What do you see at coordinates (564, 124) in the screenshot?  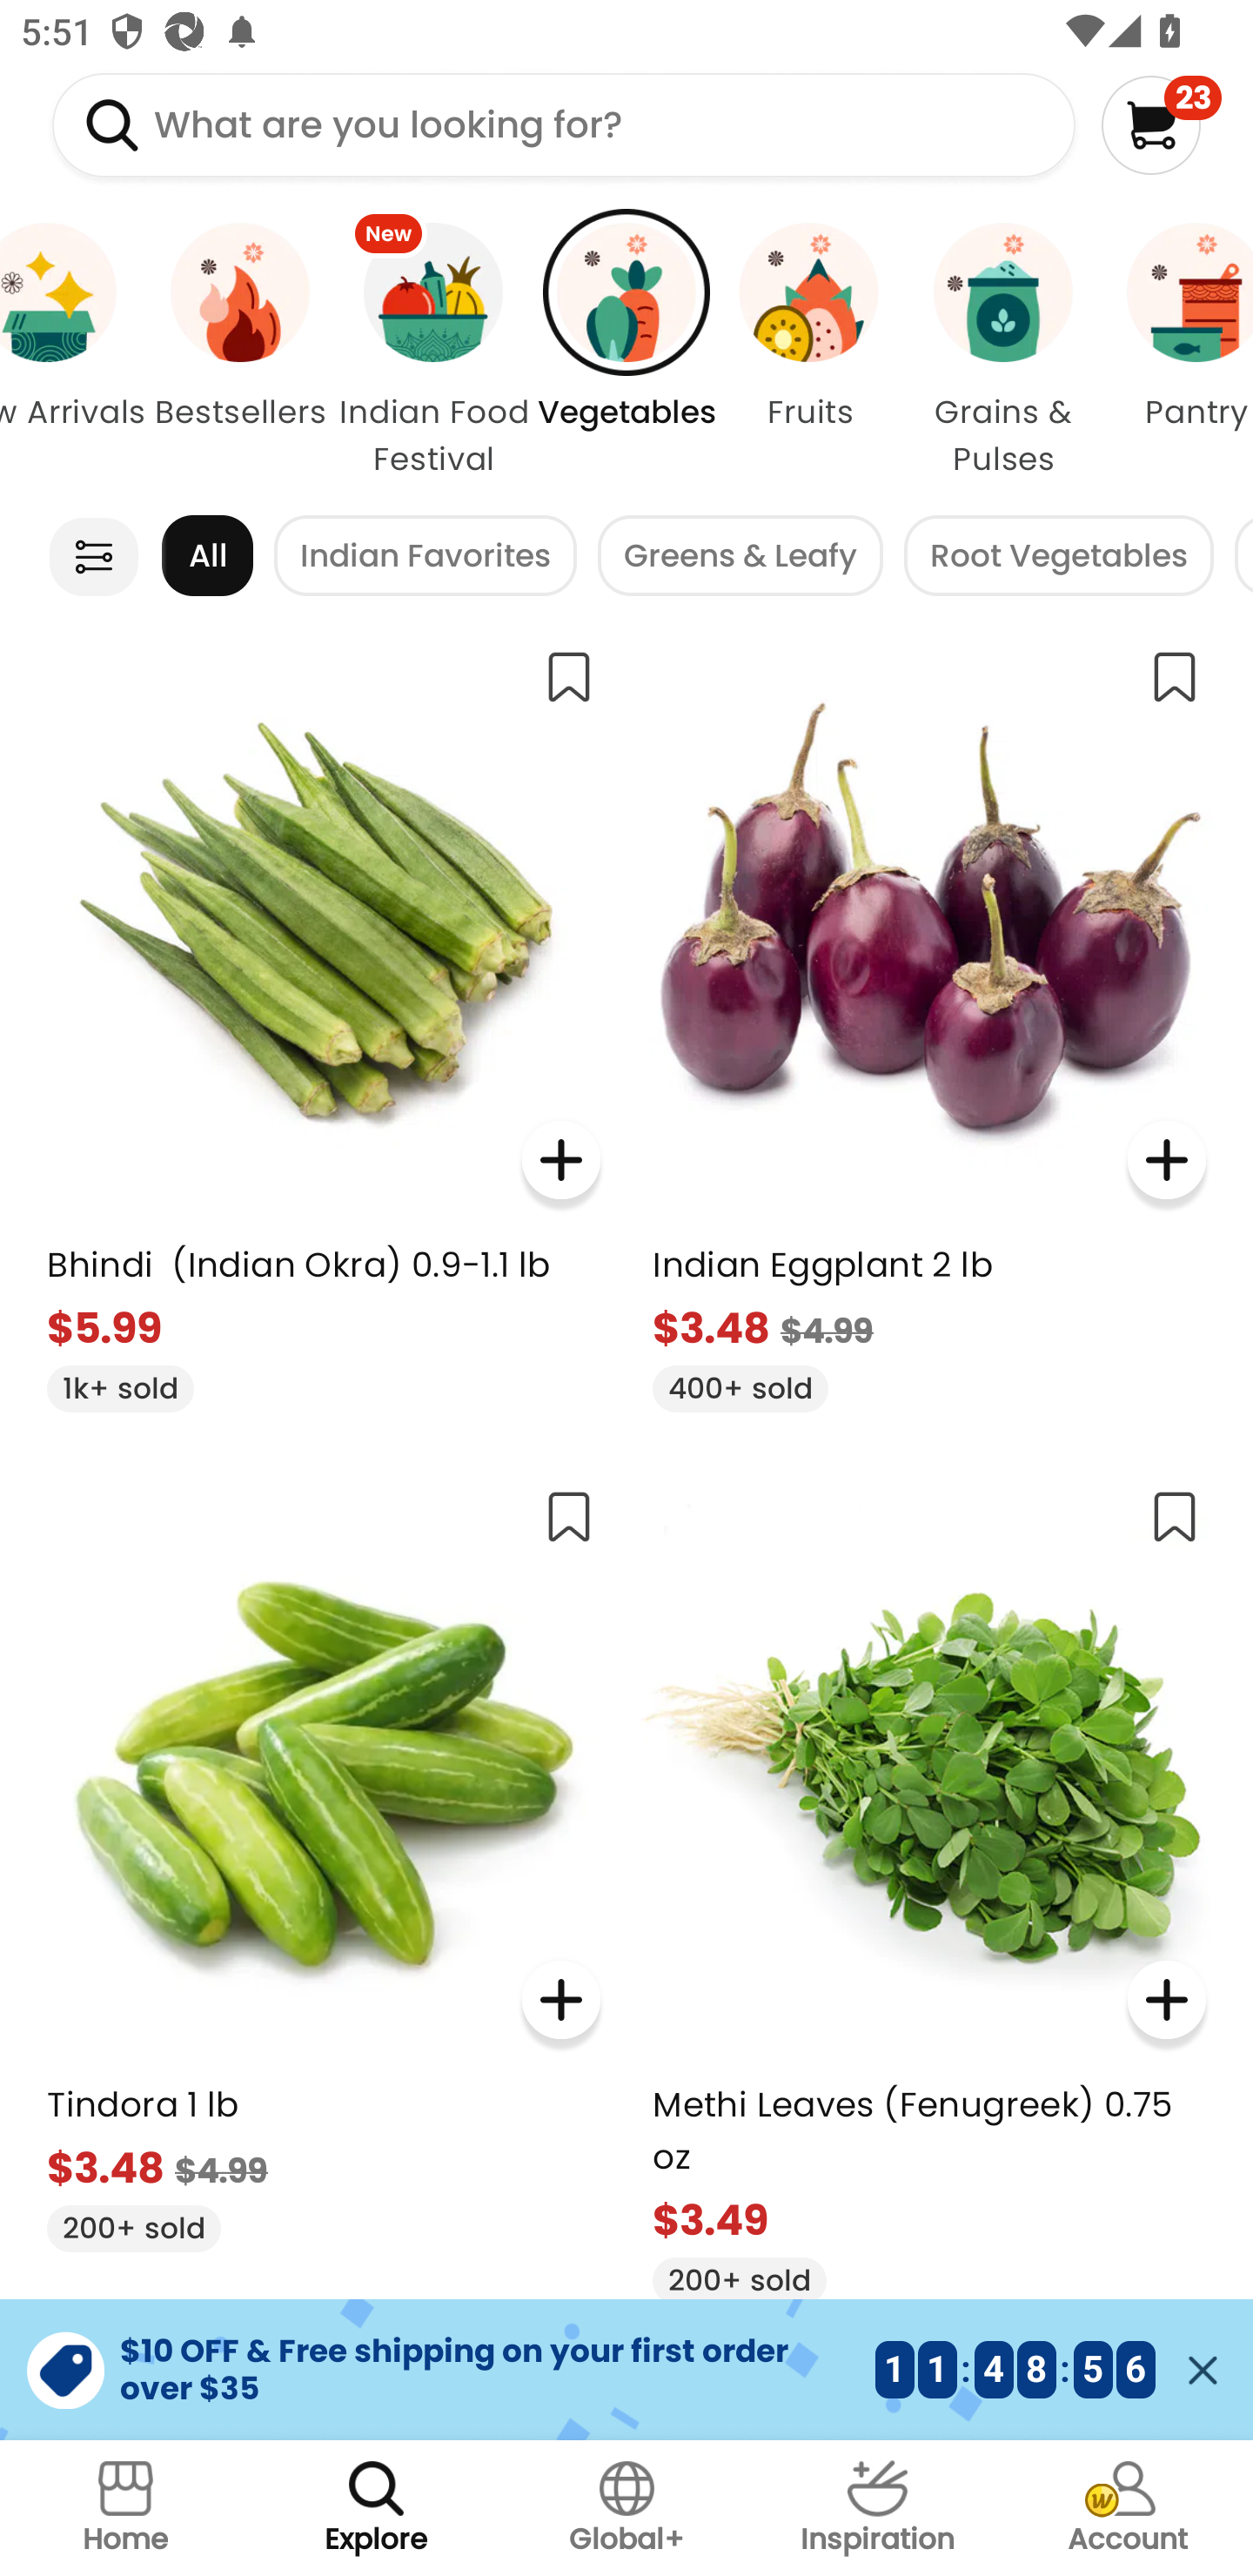 I see `What are you looking for?` at bounding box center [564, 124].